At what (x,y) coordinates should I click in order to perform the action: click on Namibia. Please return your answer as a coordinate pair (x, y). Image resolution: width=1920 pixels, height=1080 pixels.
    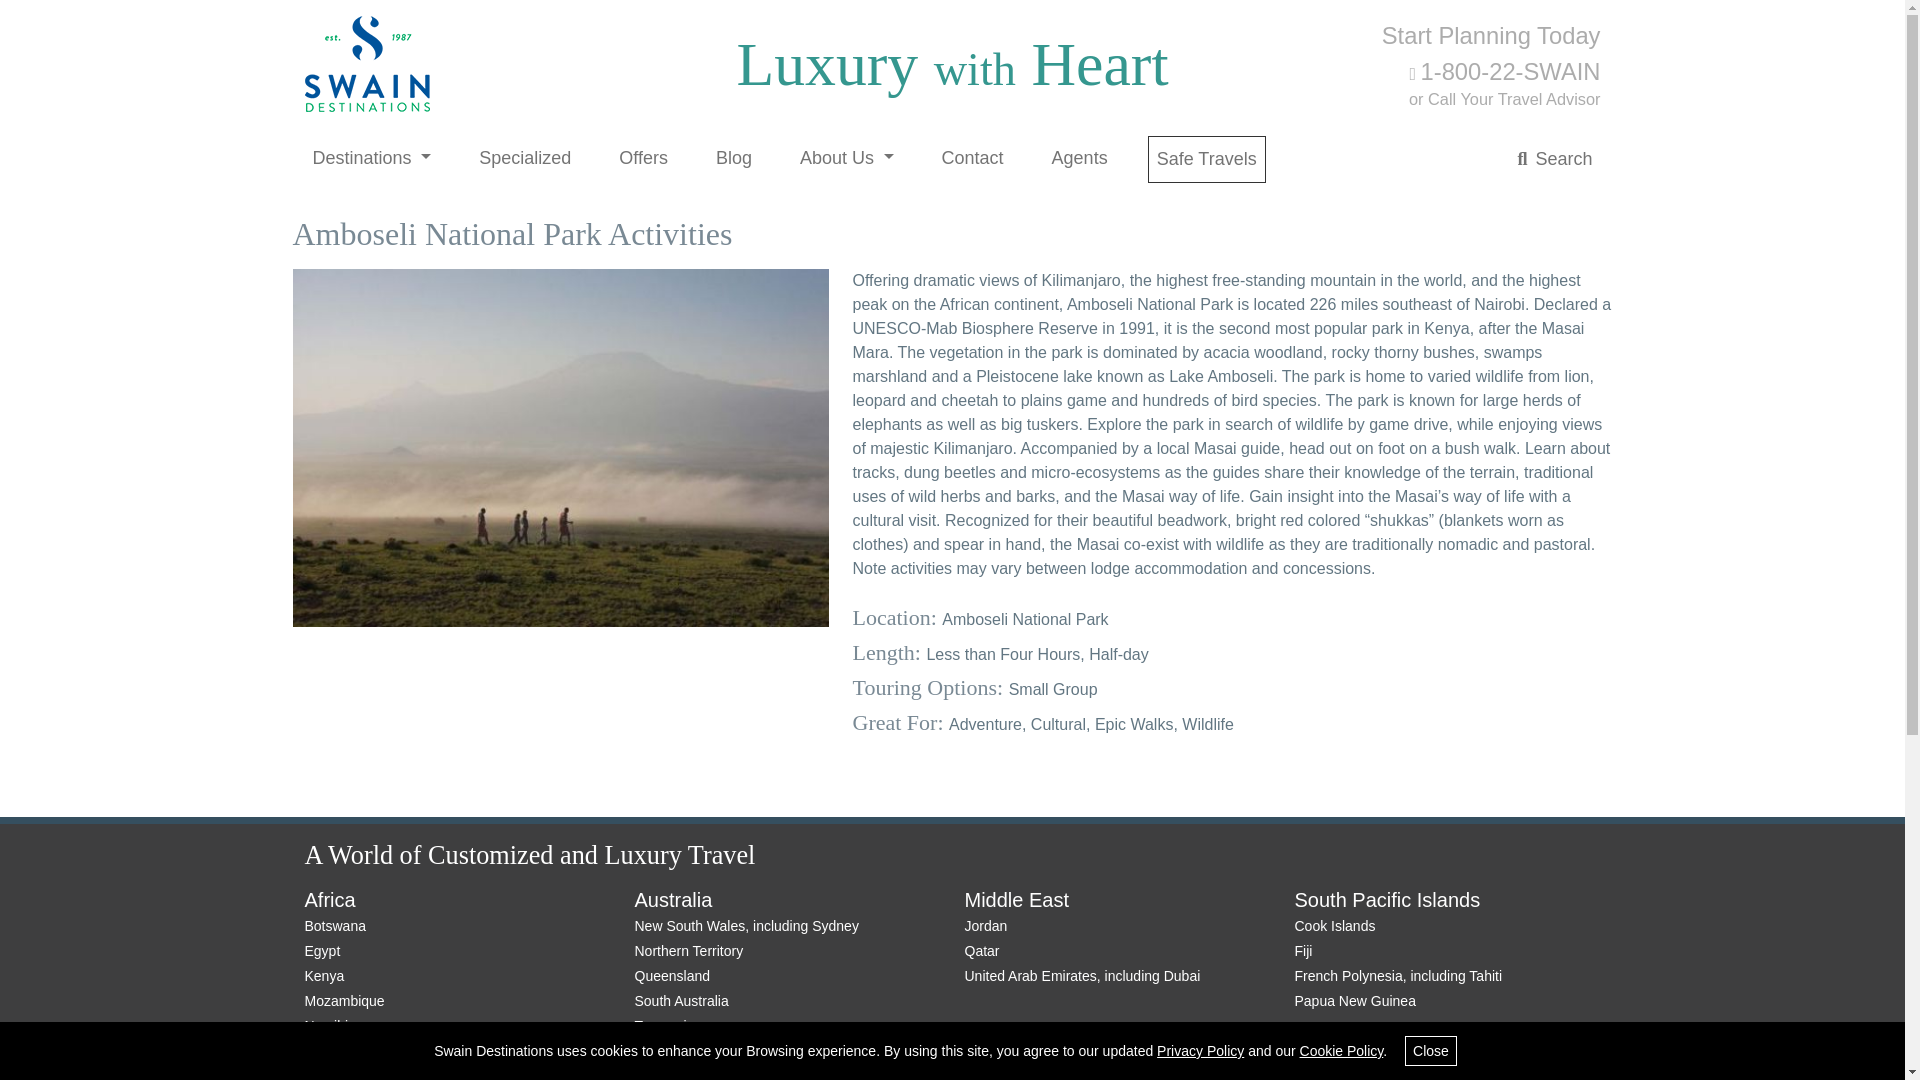
    Looking at the image, I should click on (329, 1026).